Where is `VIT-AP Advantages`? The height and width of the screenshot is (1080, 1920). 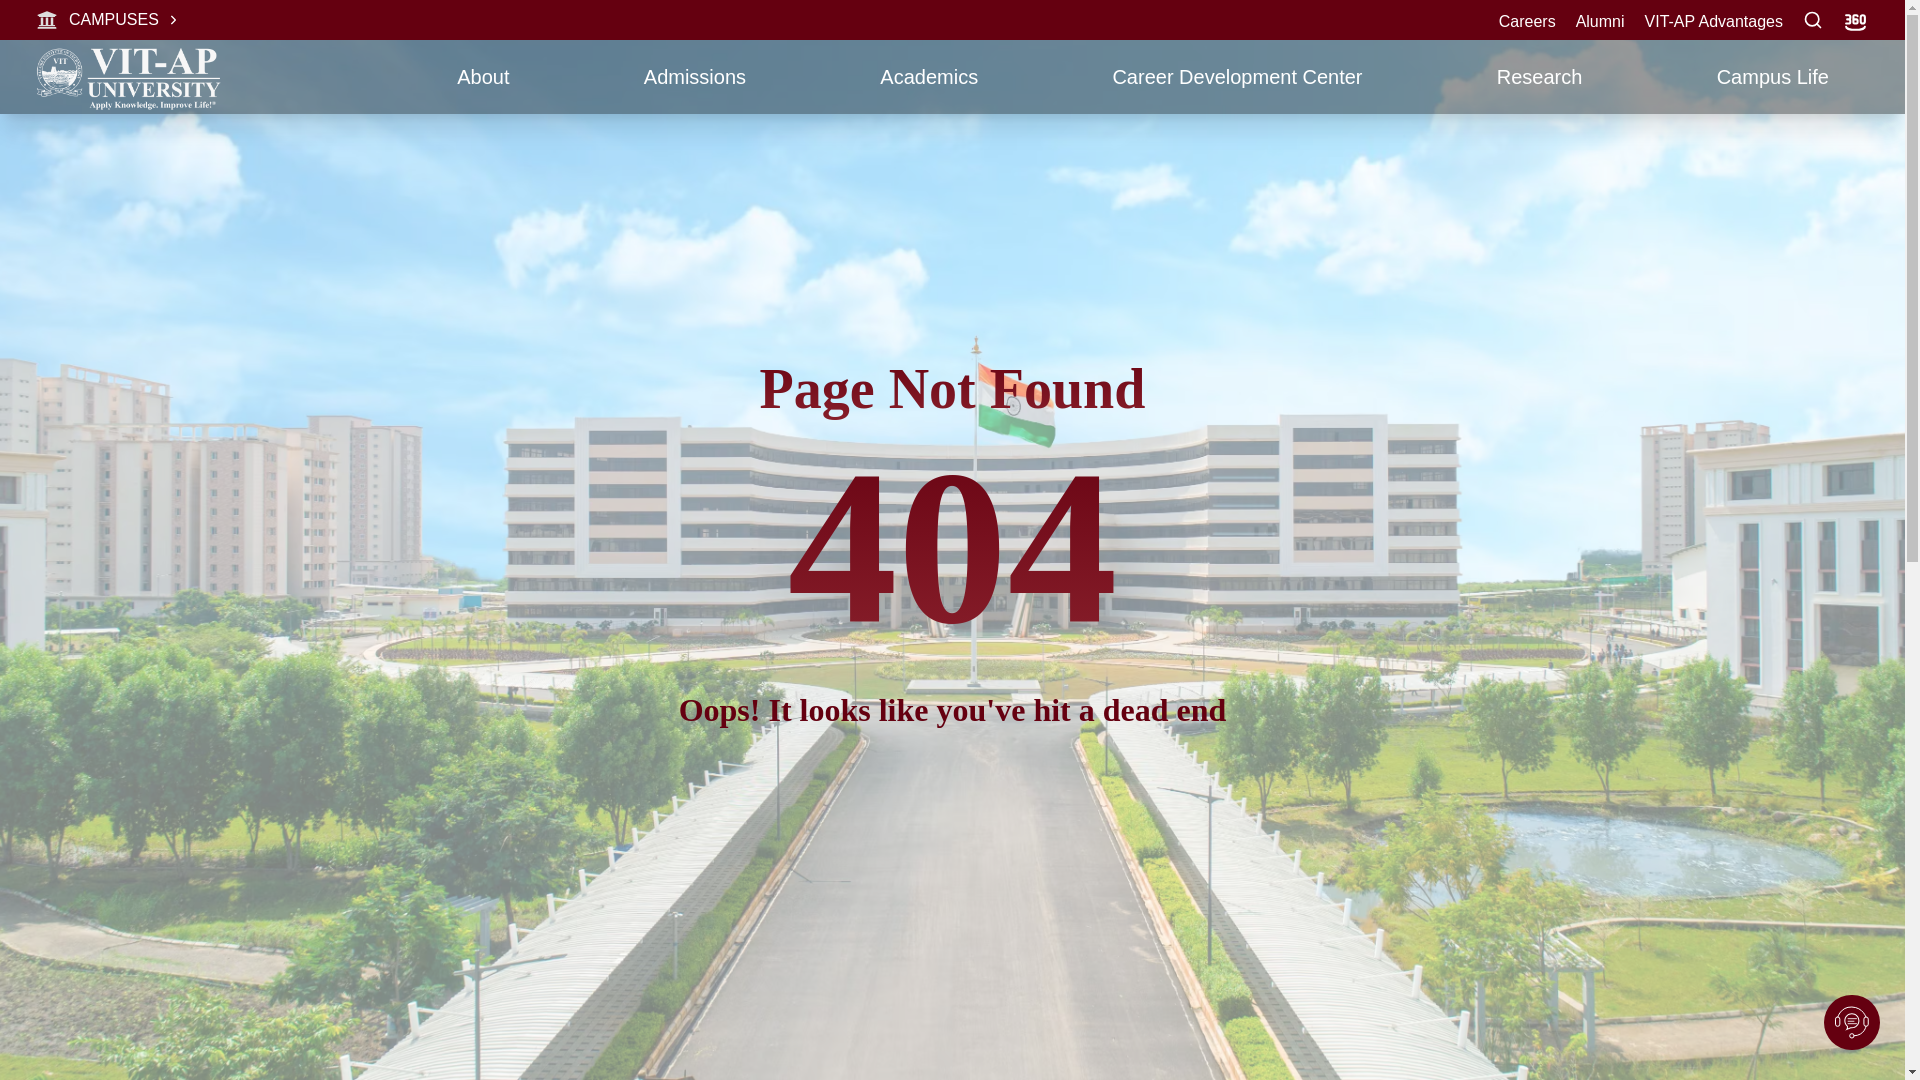 VIT-AP Advantages is located at coordinates (1714, 21).